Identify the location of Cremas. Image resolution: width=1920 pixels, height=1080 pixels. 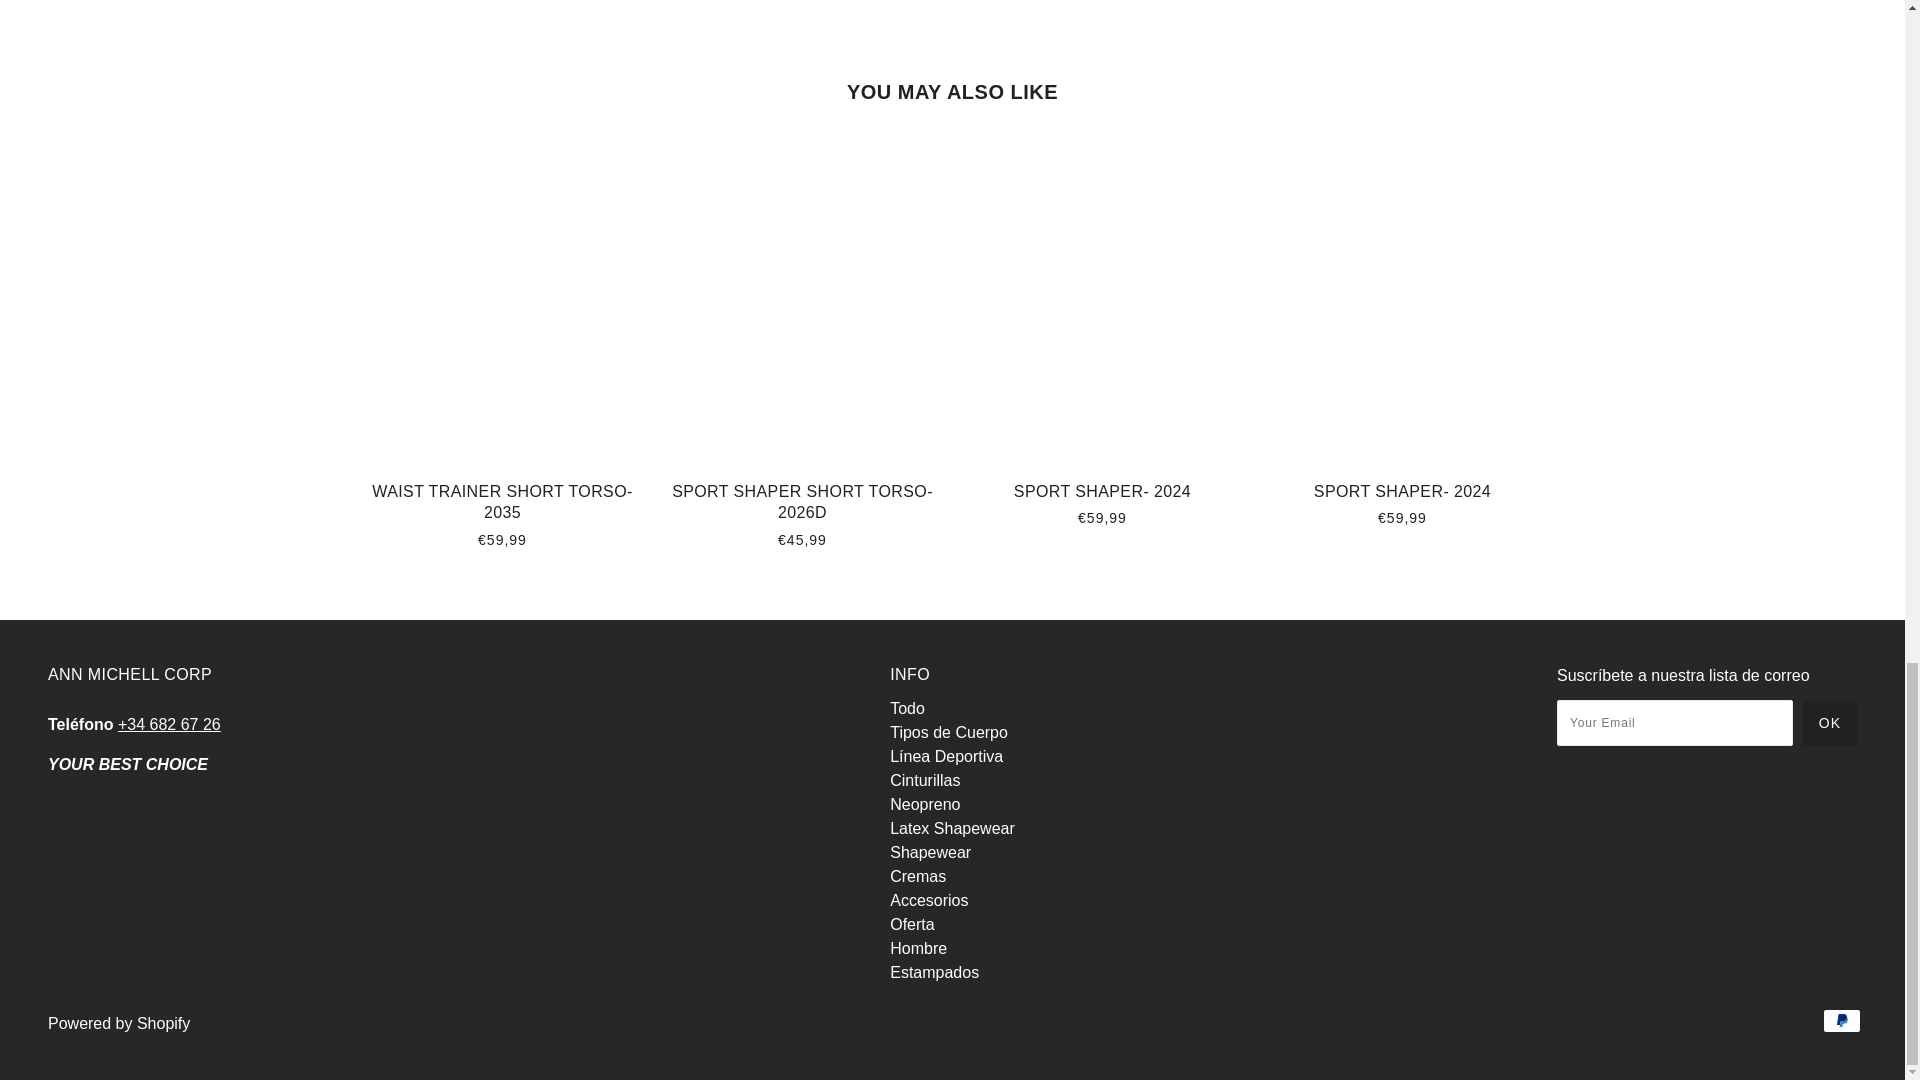
(918, 876).